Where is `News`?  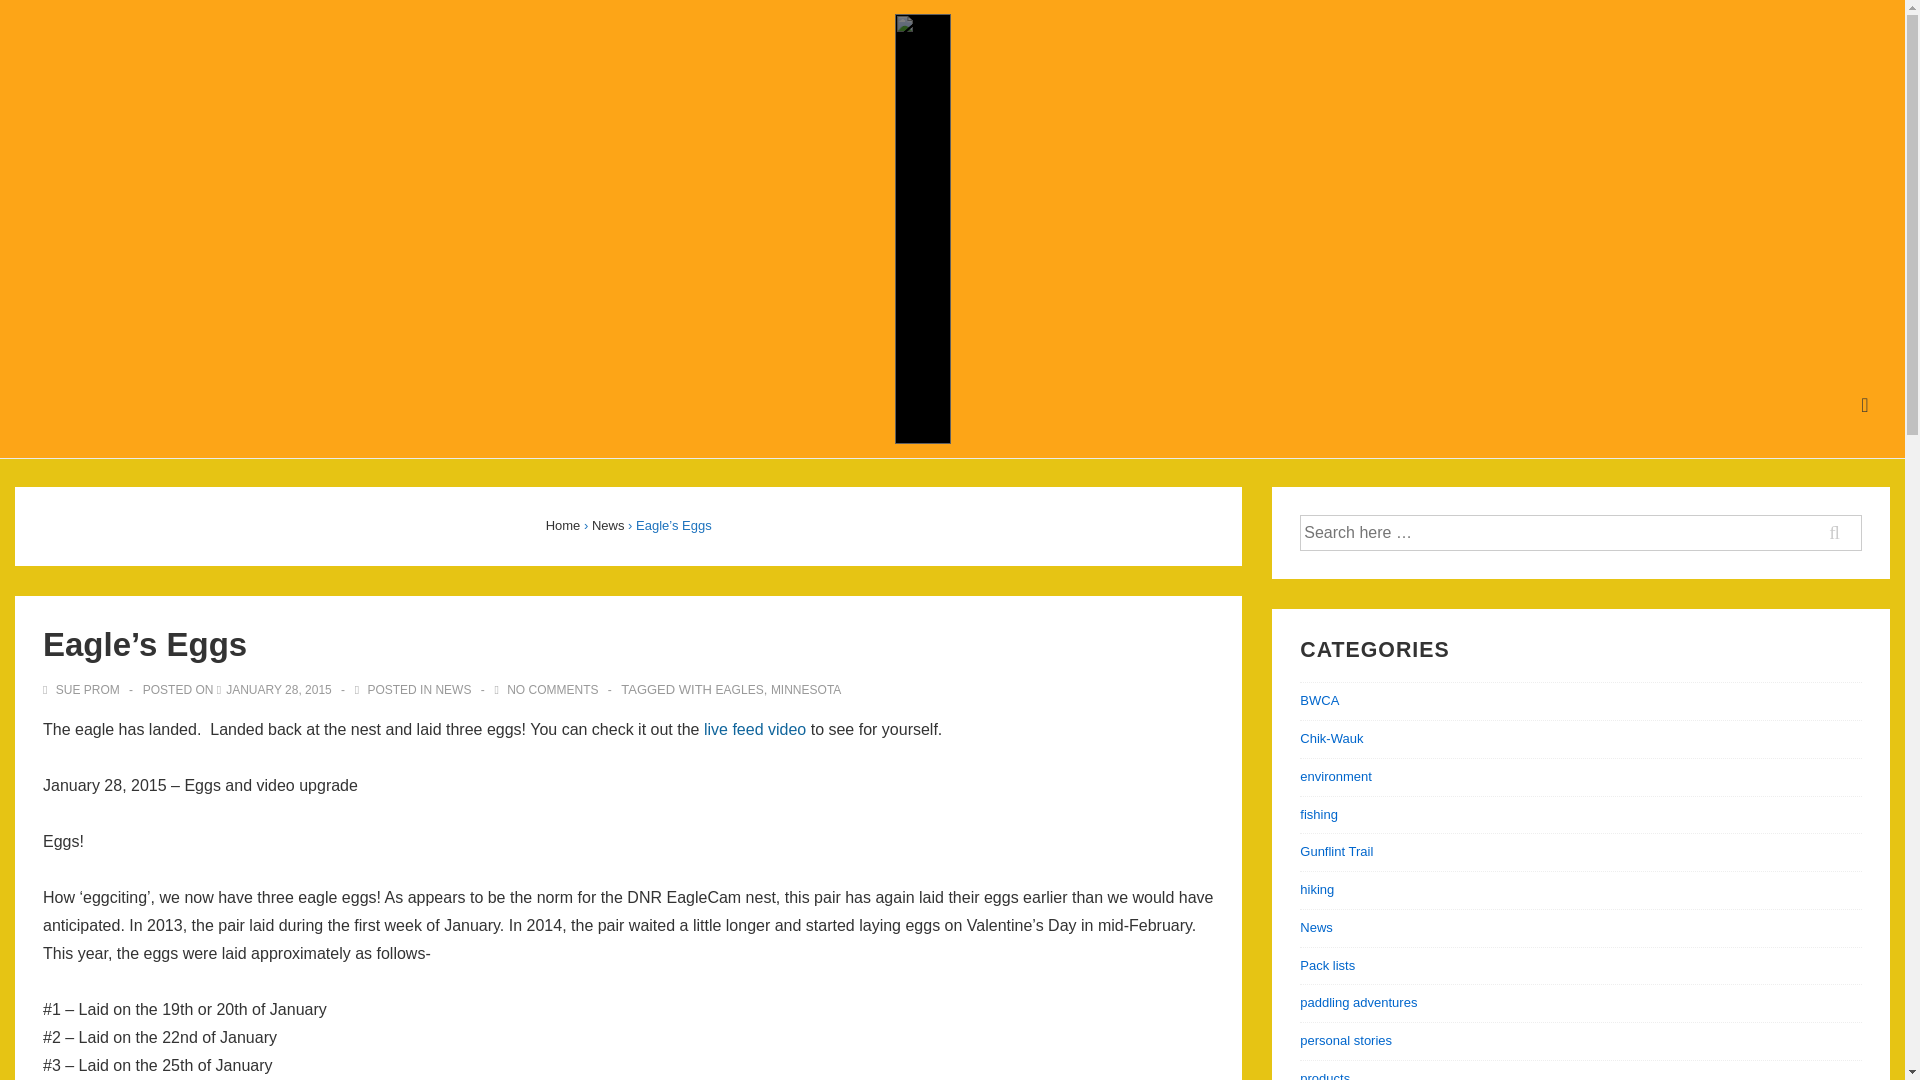
News is located at coordinates (608, 526).